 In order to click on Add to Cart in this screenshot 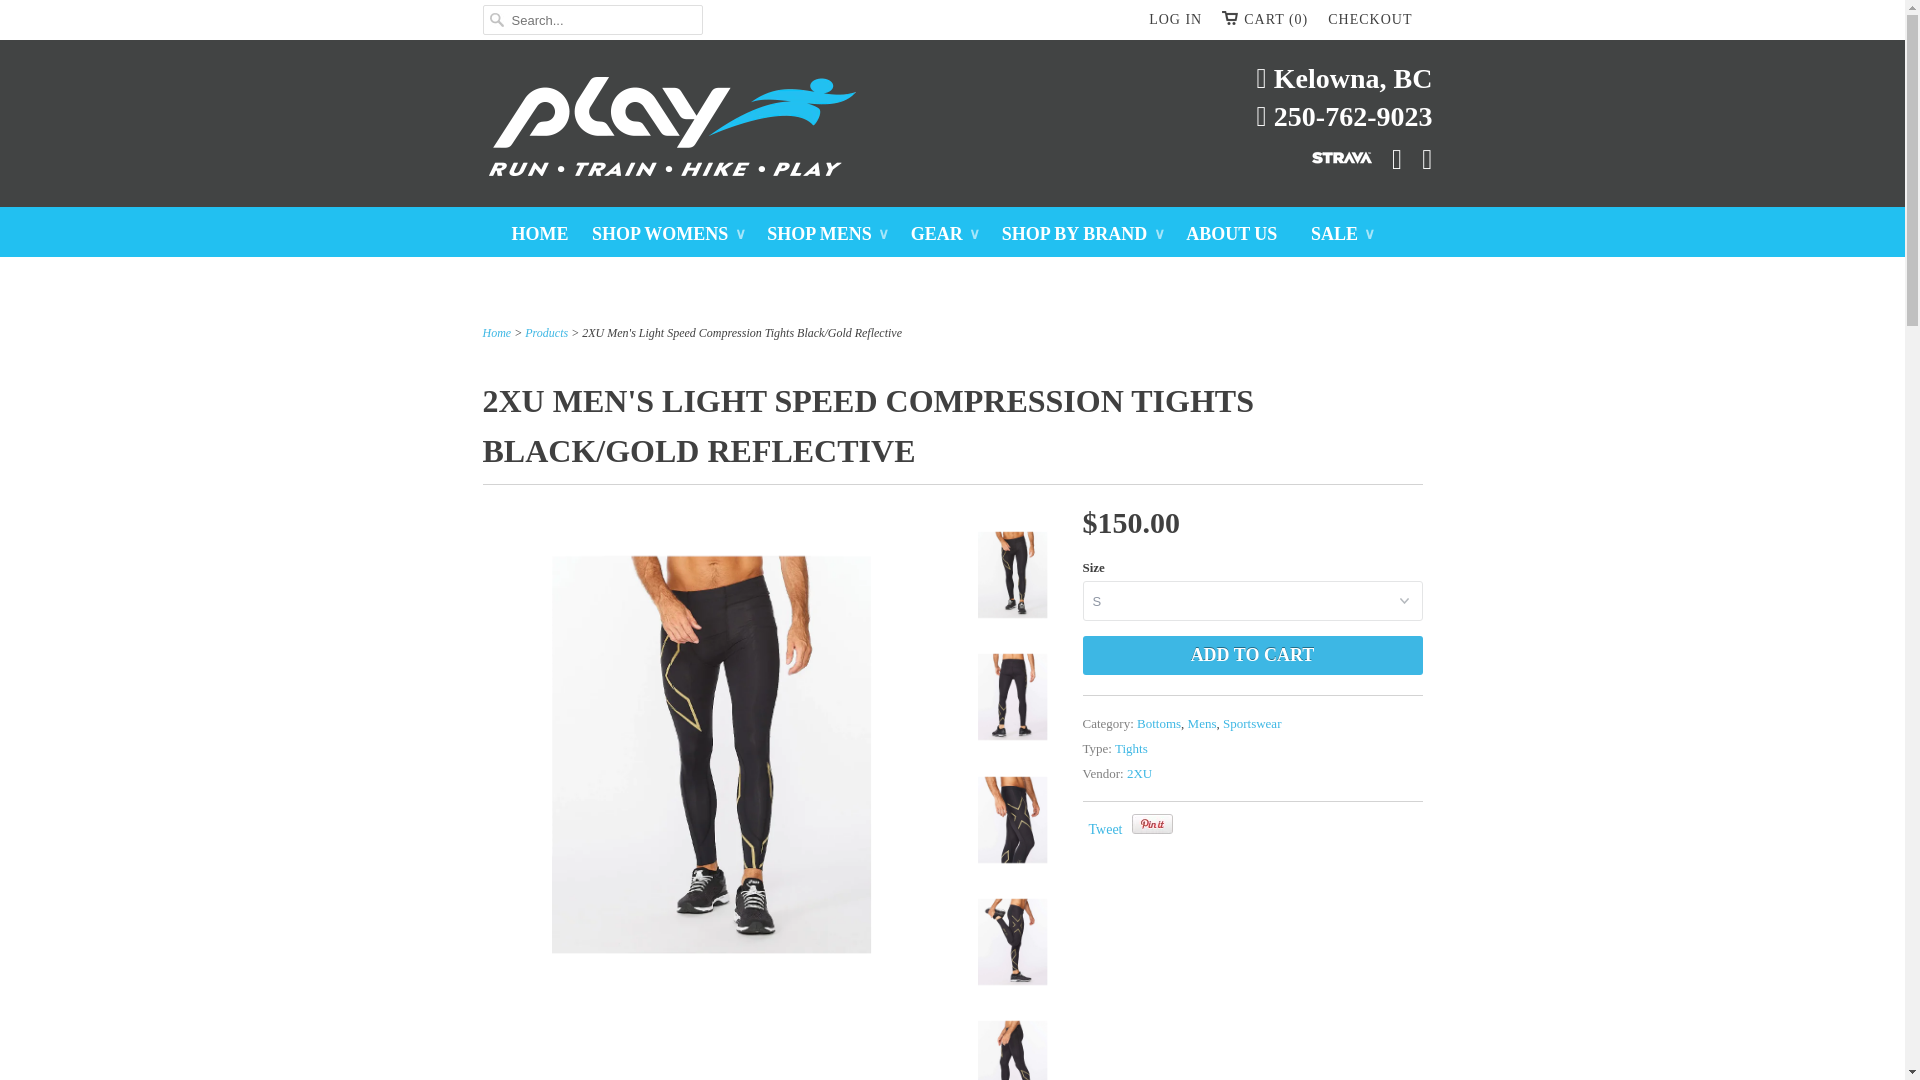, I will do `click(1252, 656)`.